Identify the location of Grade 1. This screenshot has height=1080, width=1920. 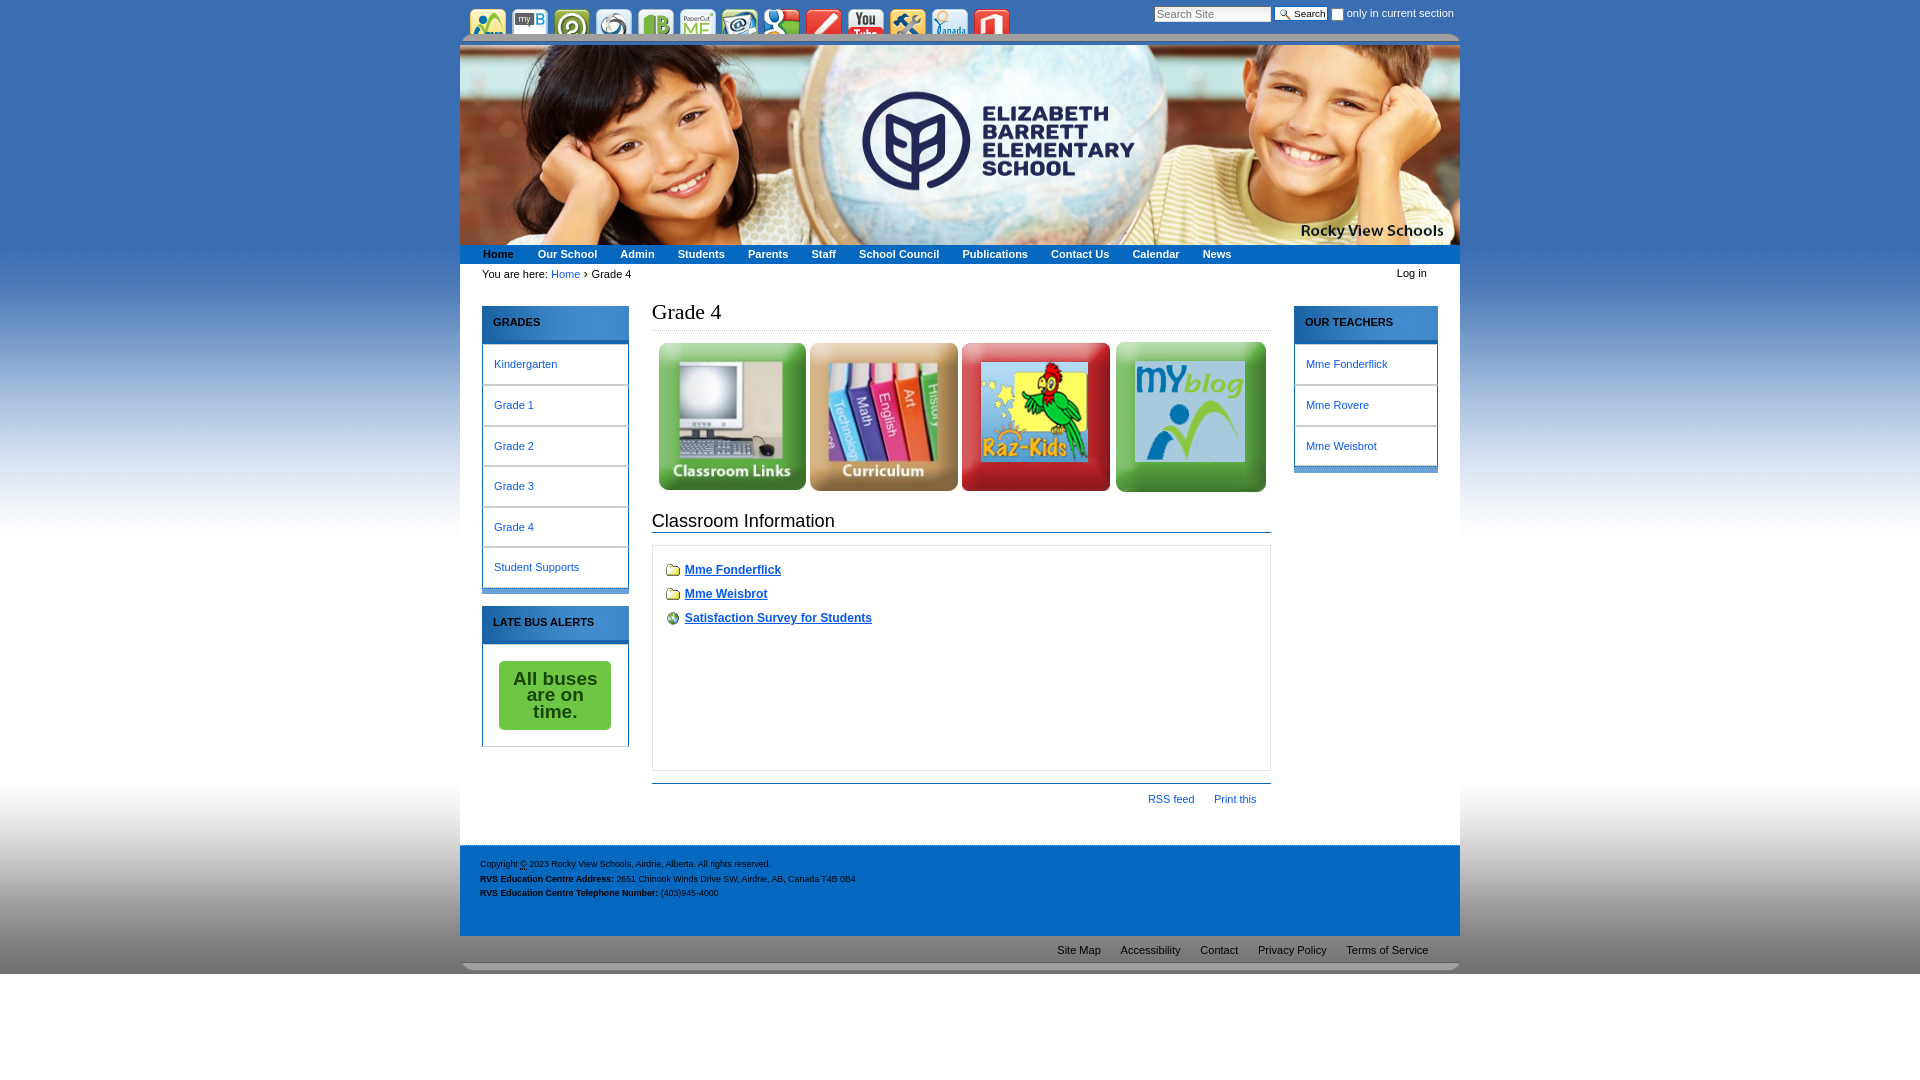
(554, 406).